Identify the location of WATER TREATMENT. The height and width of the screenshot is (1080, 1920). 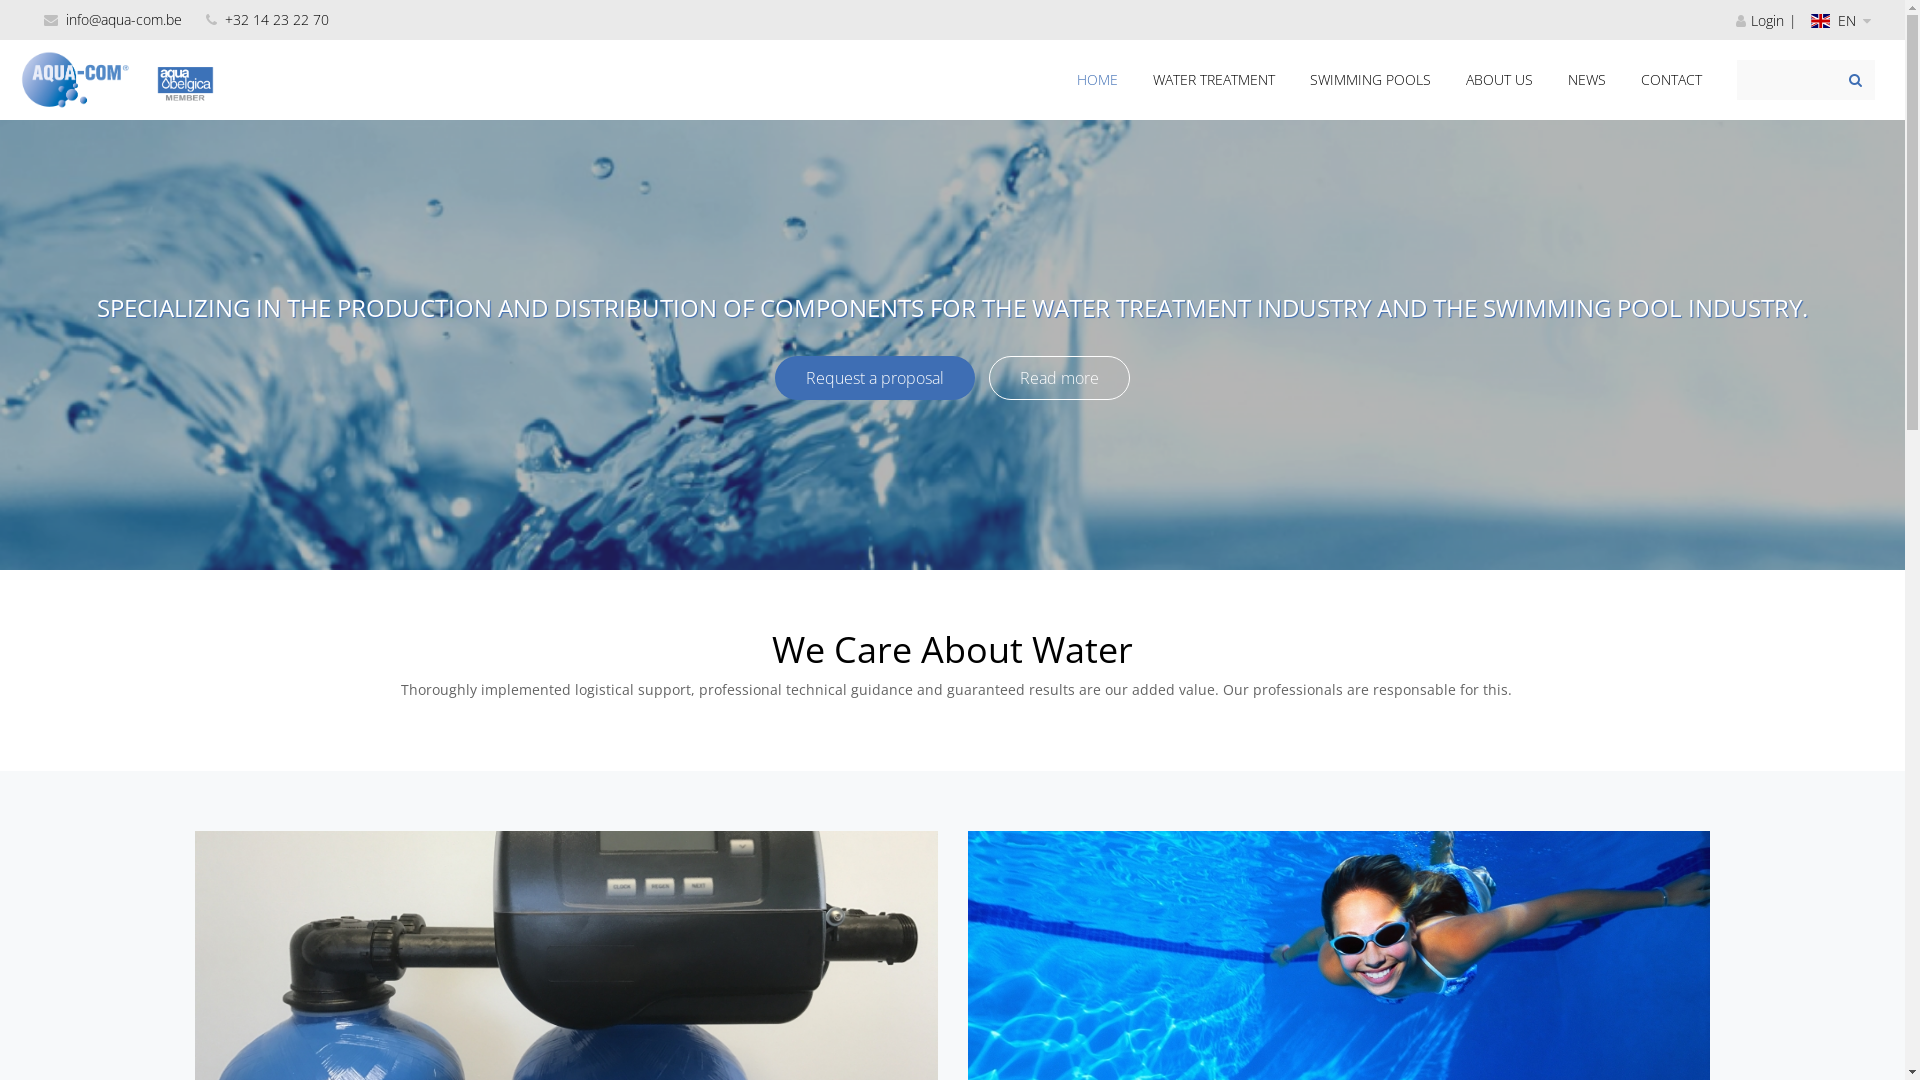
(1214, 80).